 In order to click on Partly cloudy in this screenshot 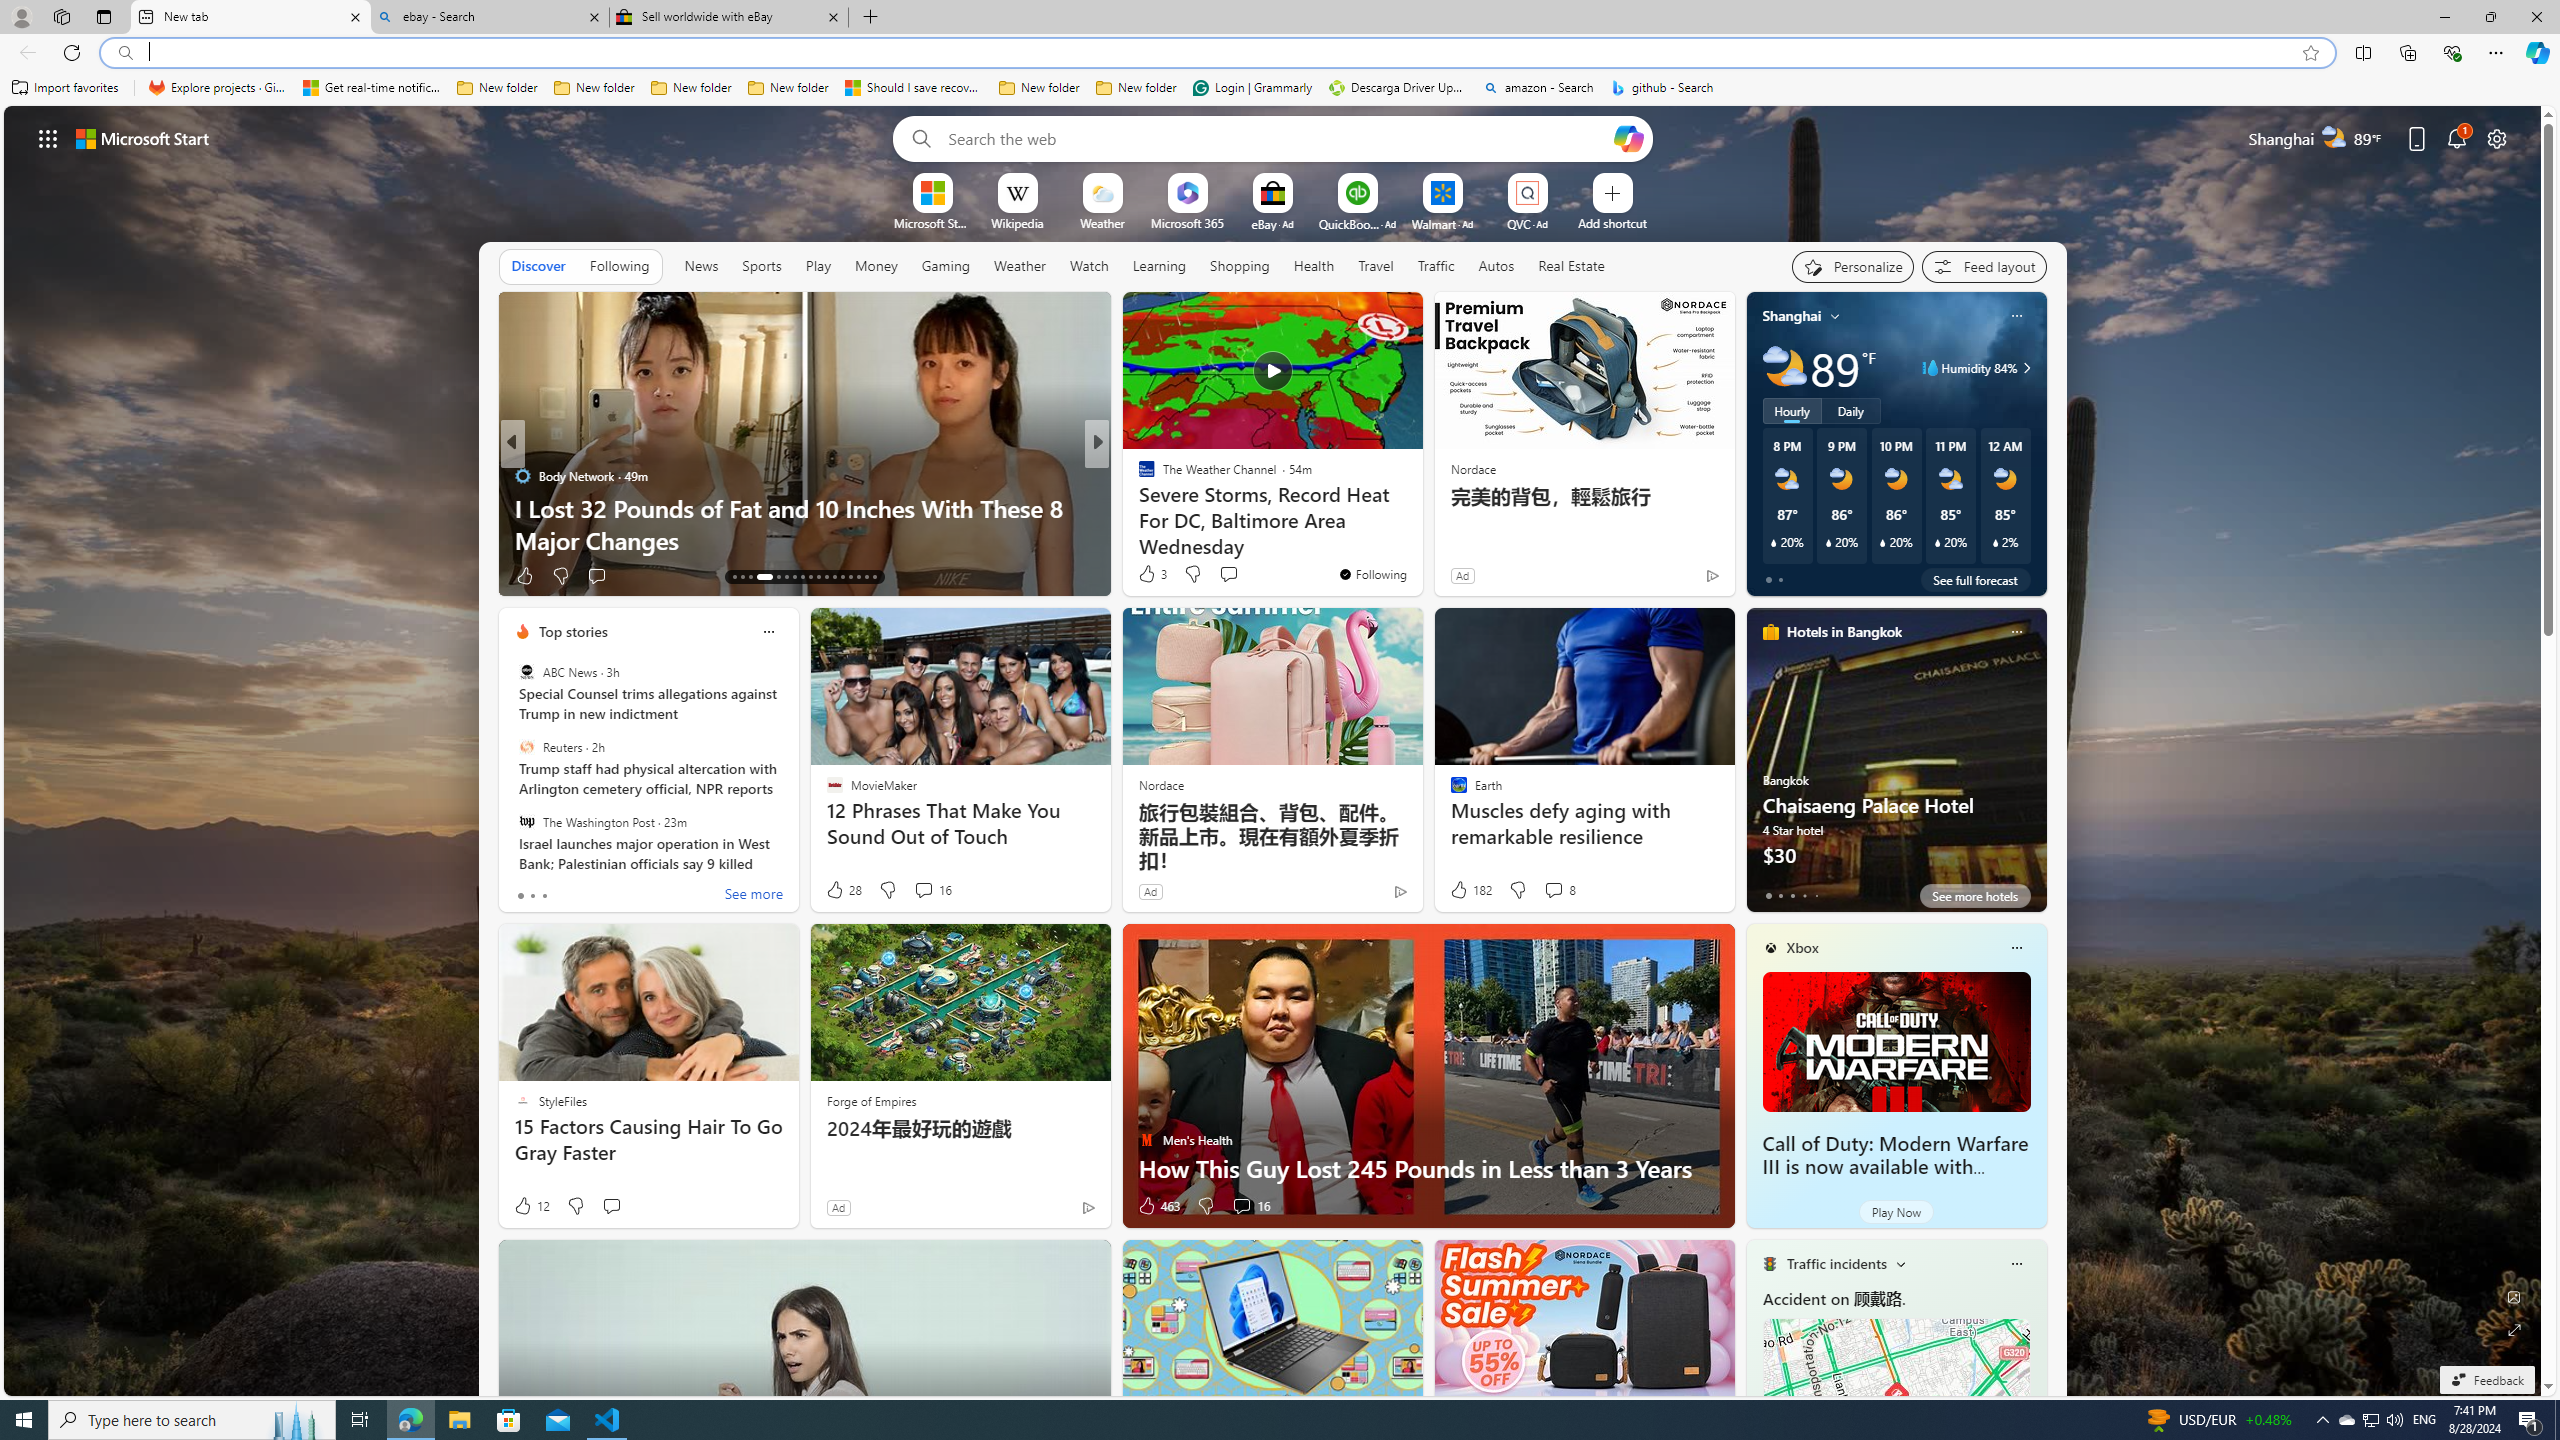, I will do `click(1784, 368)`.